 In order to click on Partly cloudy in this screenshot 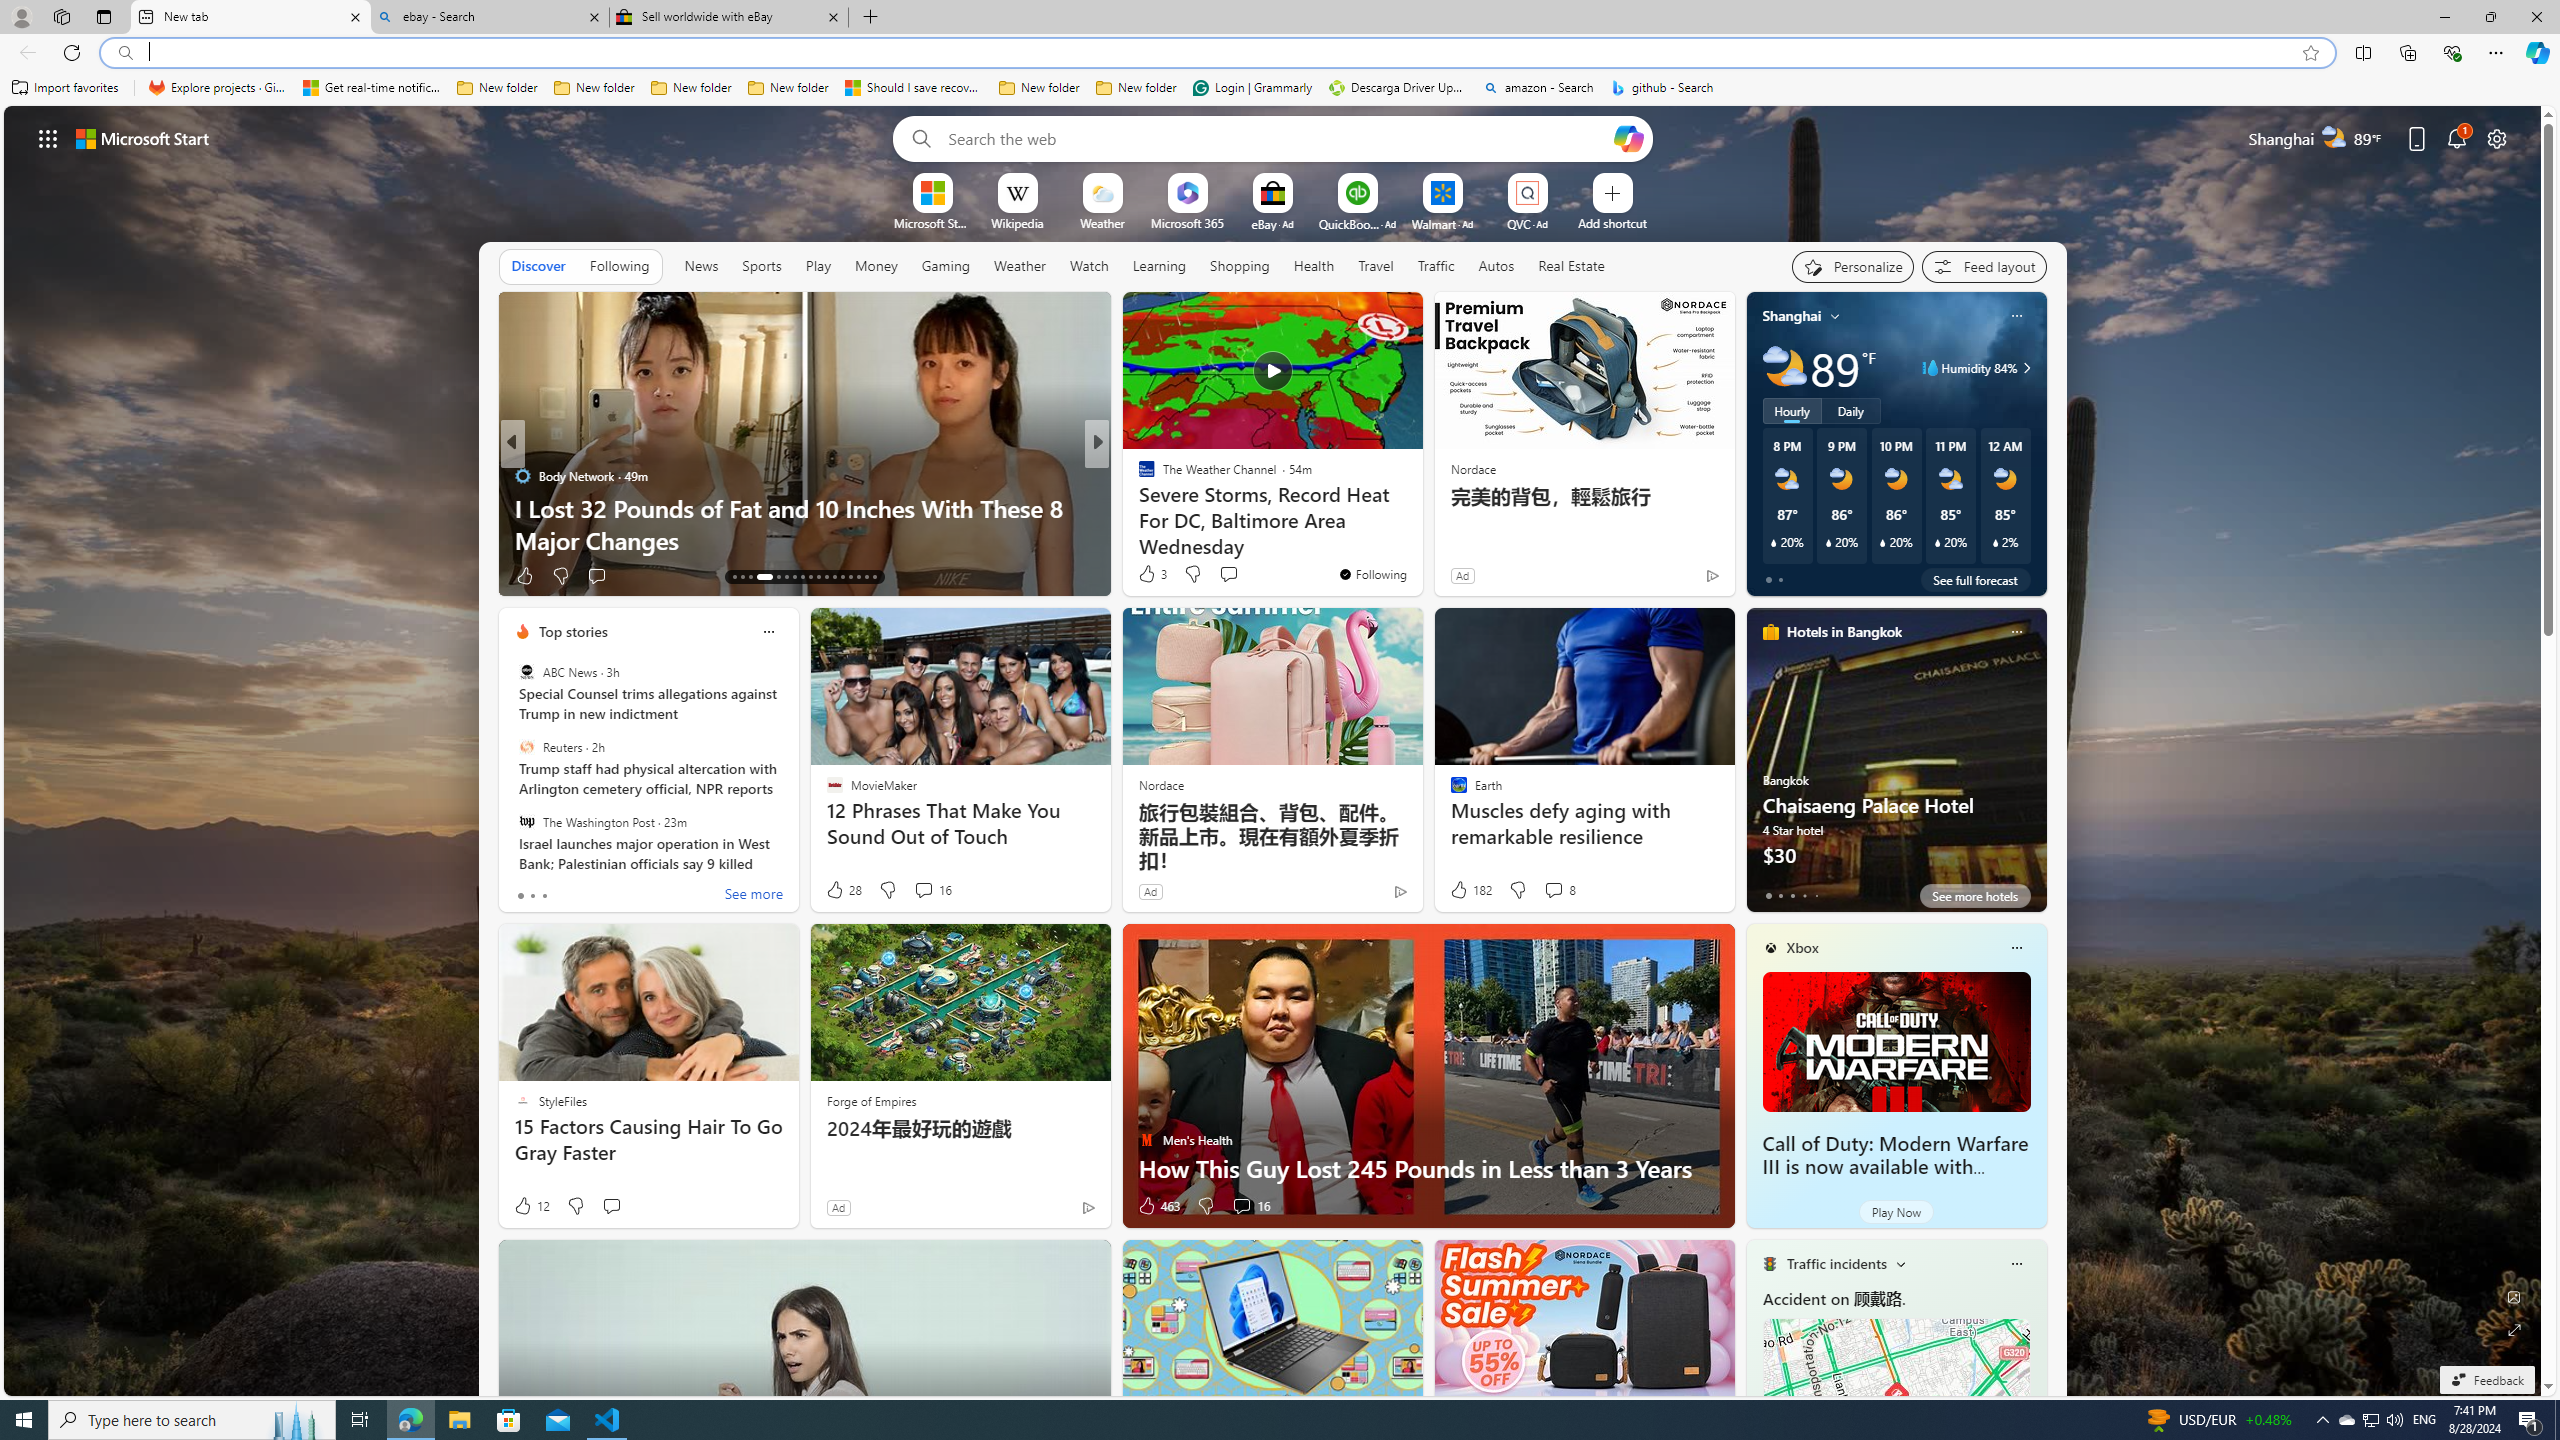, I will do `click(1784, 368)`.